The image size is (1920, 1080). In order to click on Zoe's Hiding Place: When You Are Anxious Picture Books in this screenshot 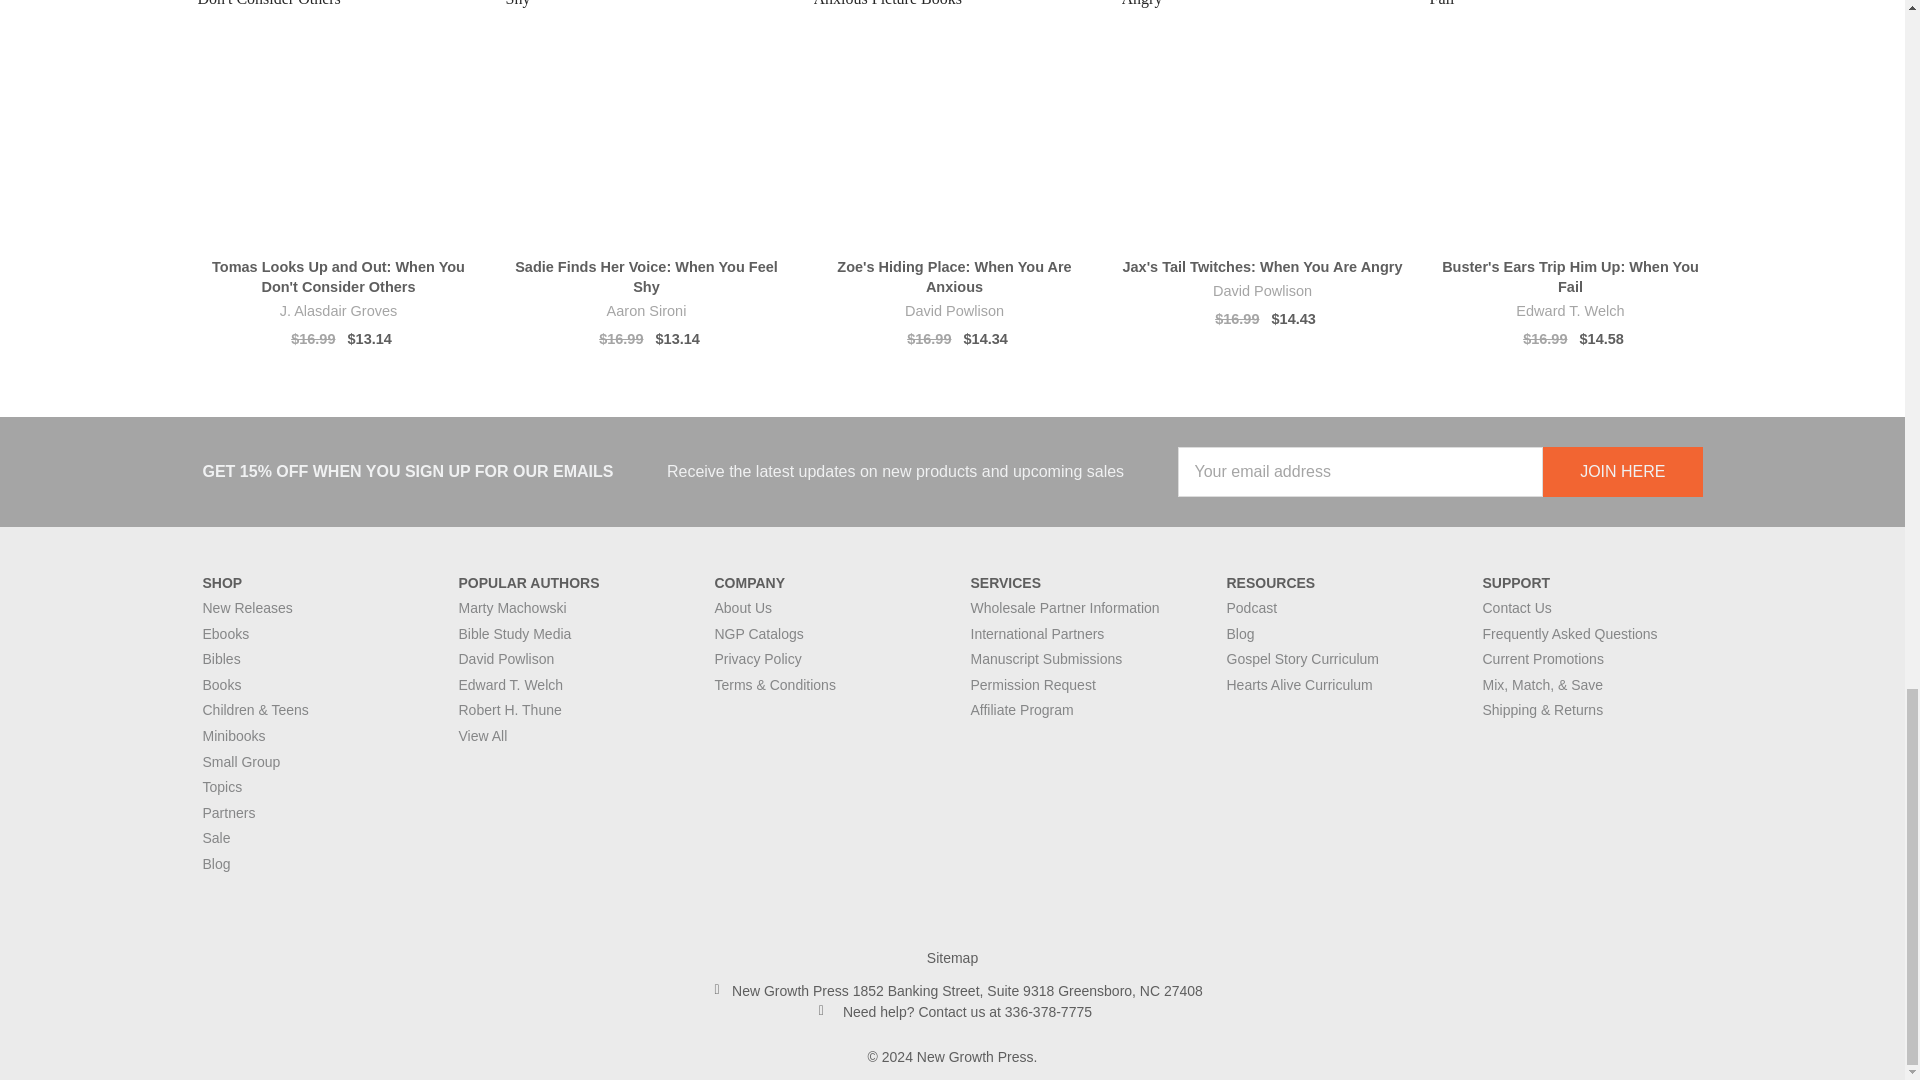, I will do `click(955, 122)`.